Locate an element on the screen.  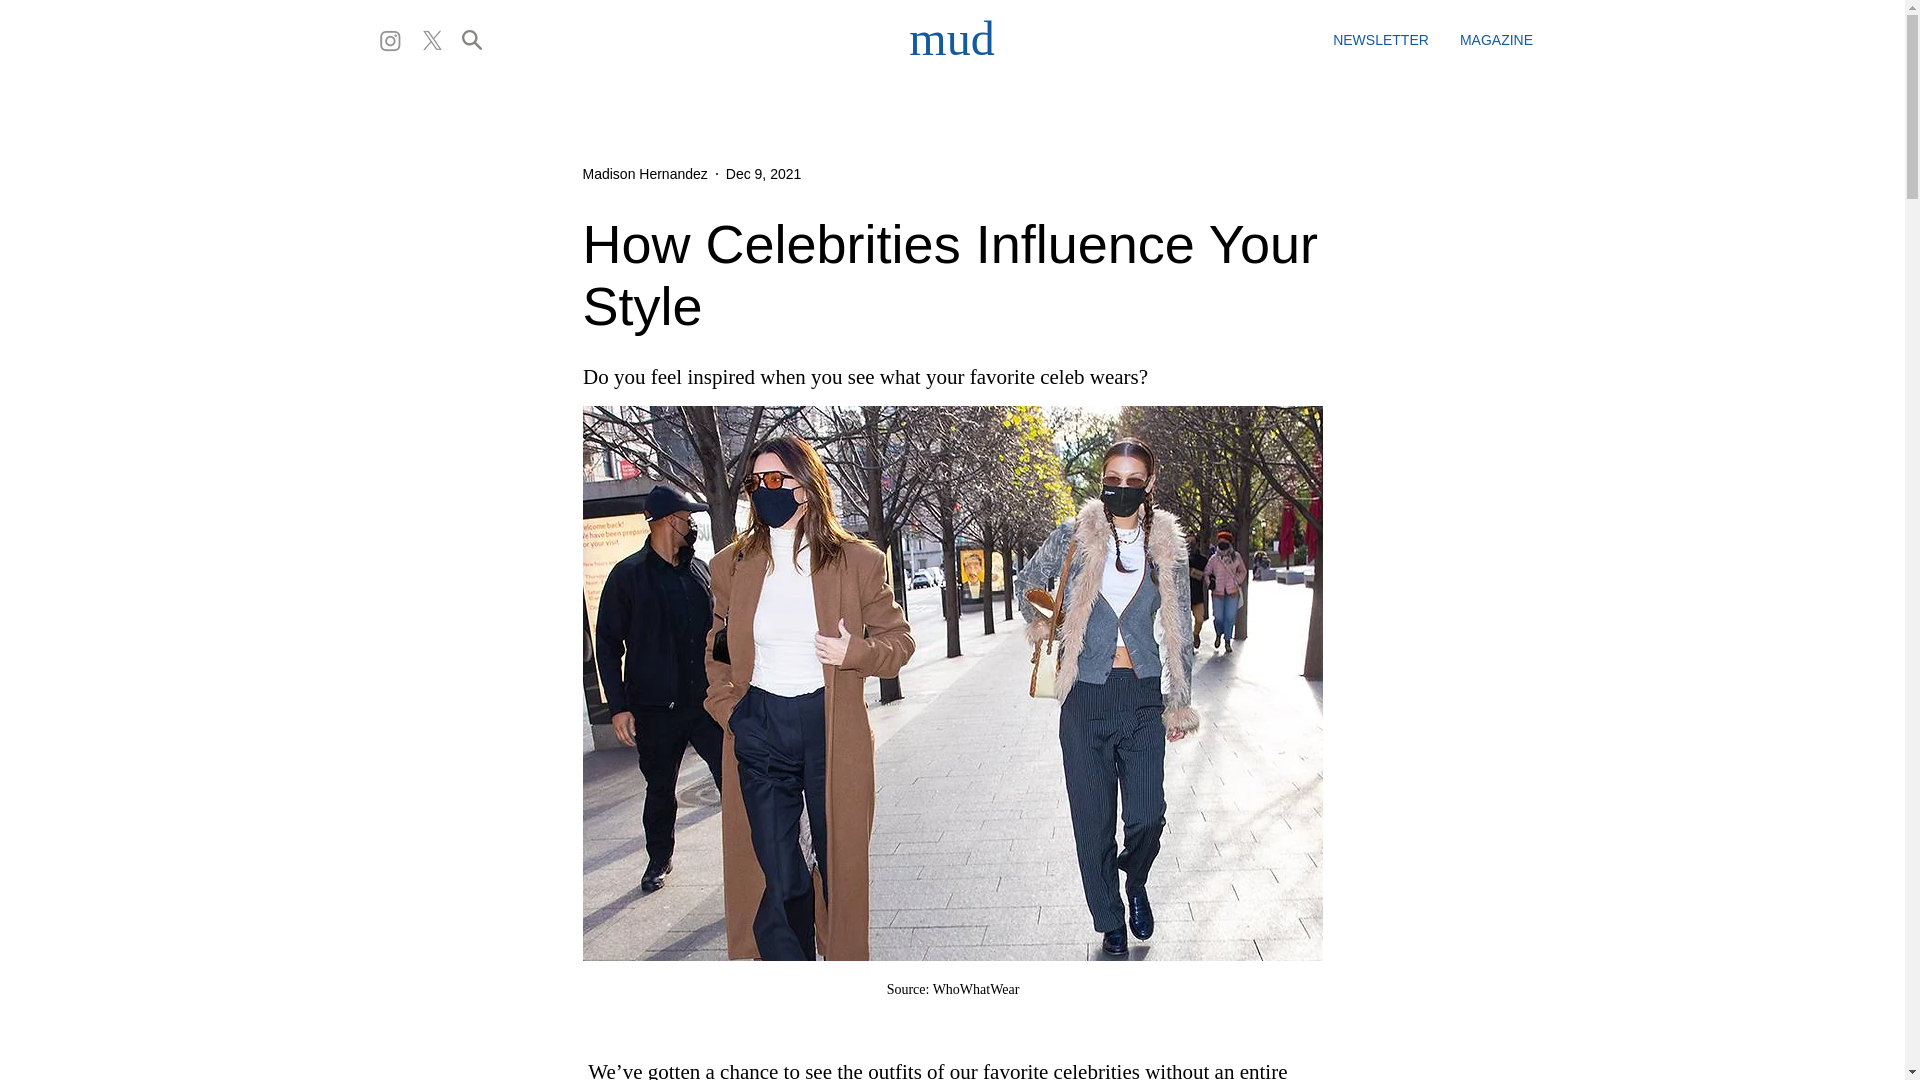
MAGAZINE is located at coordinates (1496, 40).